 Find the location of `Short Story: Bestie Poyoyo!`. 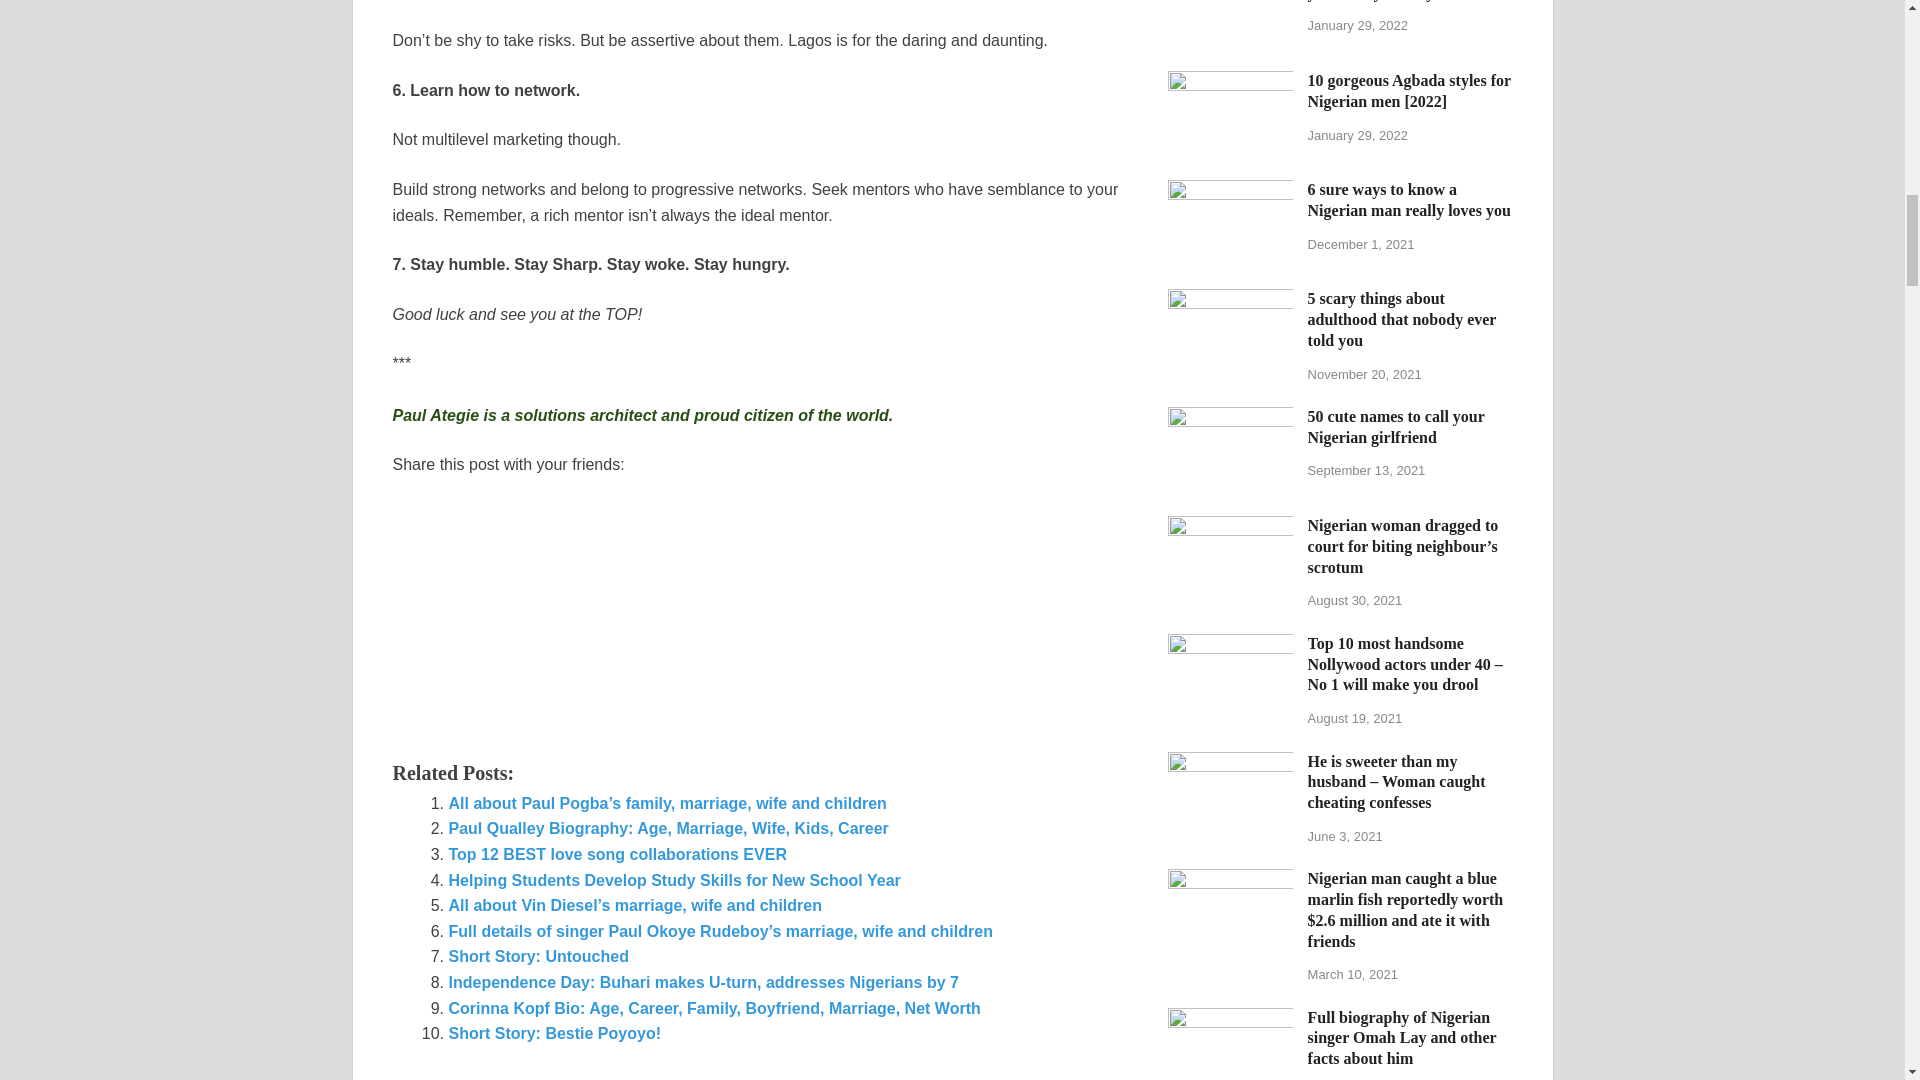

Short Story: Bestie Poyoyo! is located at coordinates (554, 1033).